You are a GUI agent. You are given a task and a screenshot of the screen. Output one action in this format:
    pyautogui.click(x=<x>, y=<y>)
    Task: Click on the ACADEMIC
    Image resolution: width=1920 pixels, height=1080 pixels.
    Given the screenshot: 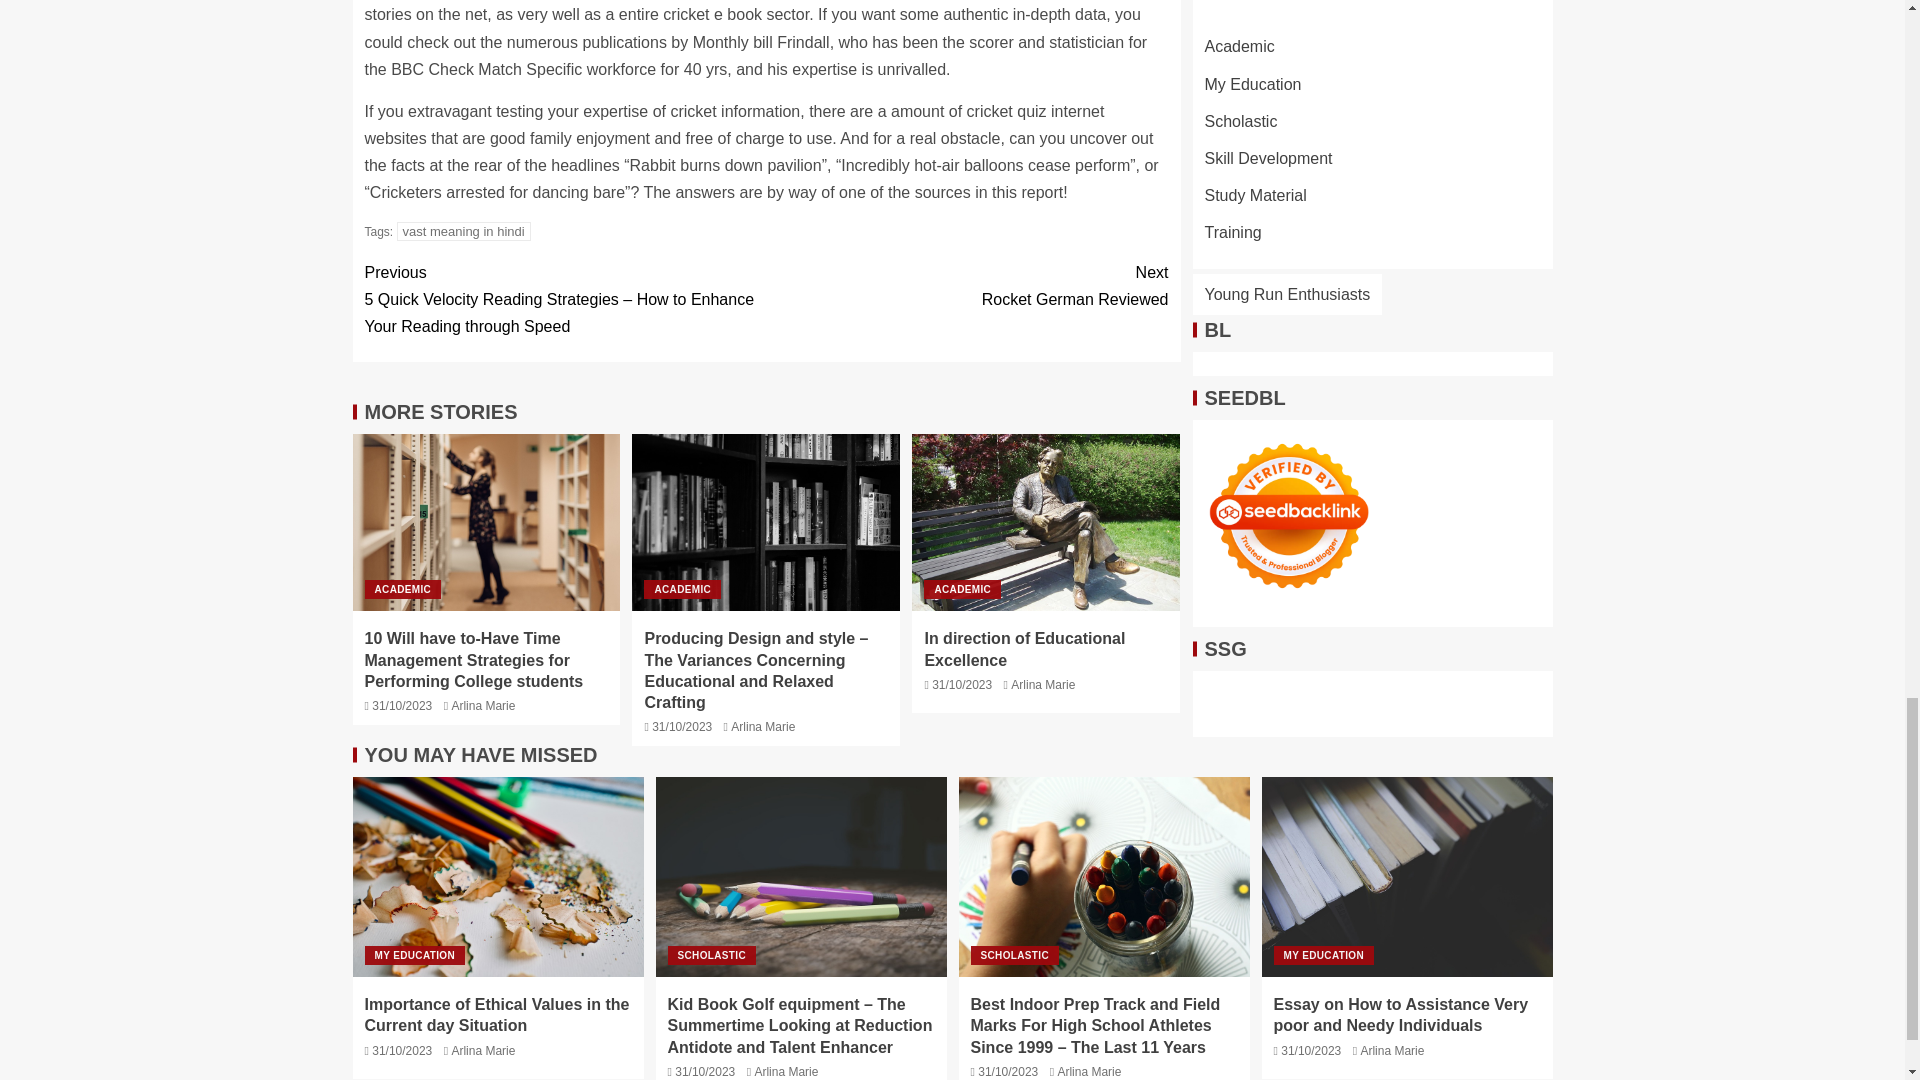 What is the action you would take?
    pyautogui.click(x=682, y=589)
    